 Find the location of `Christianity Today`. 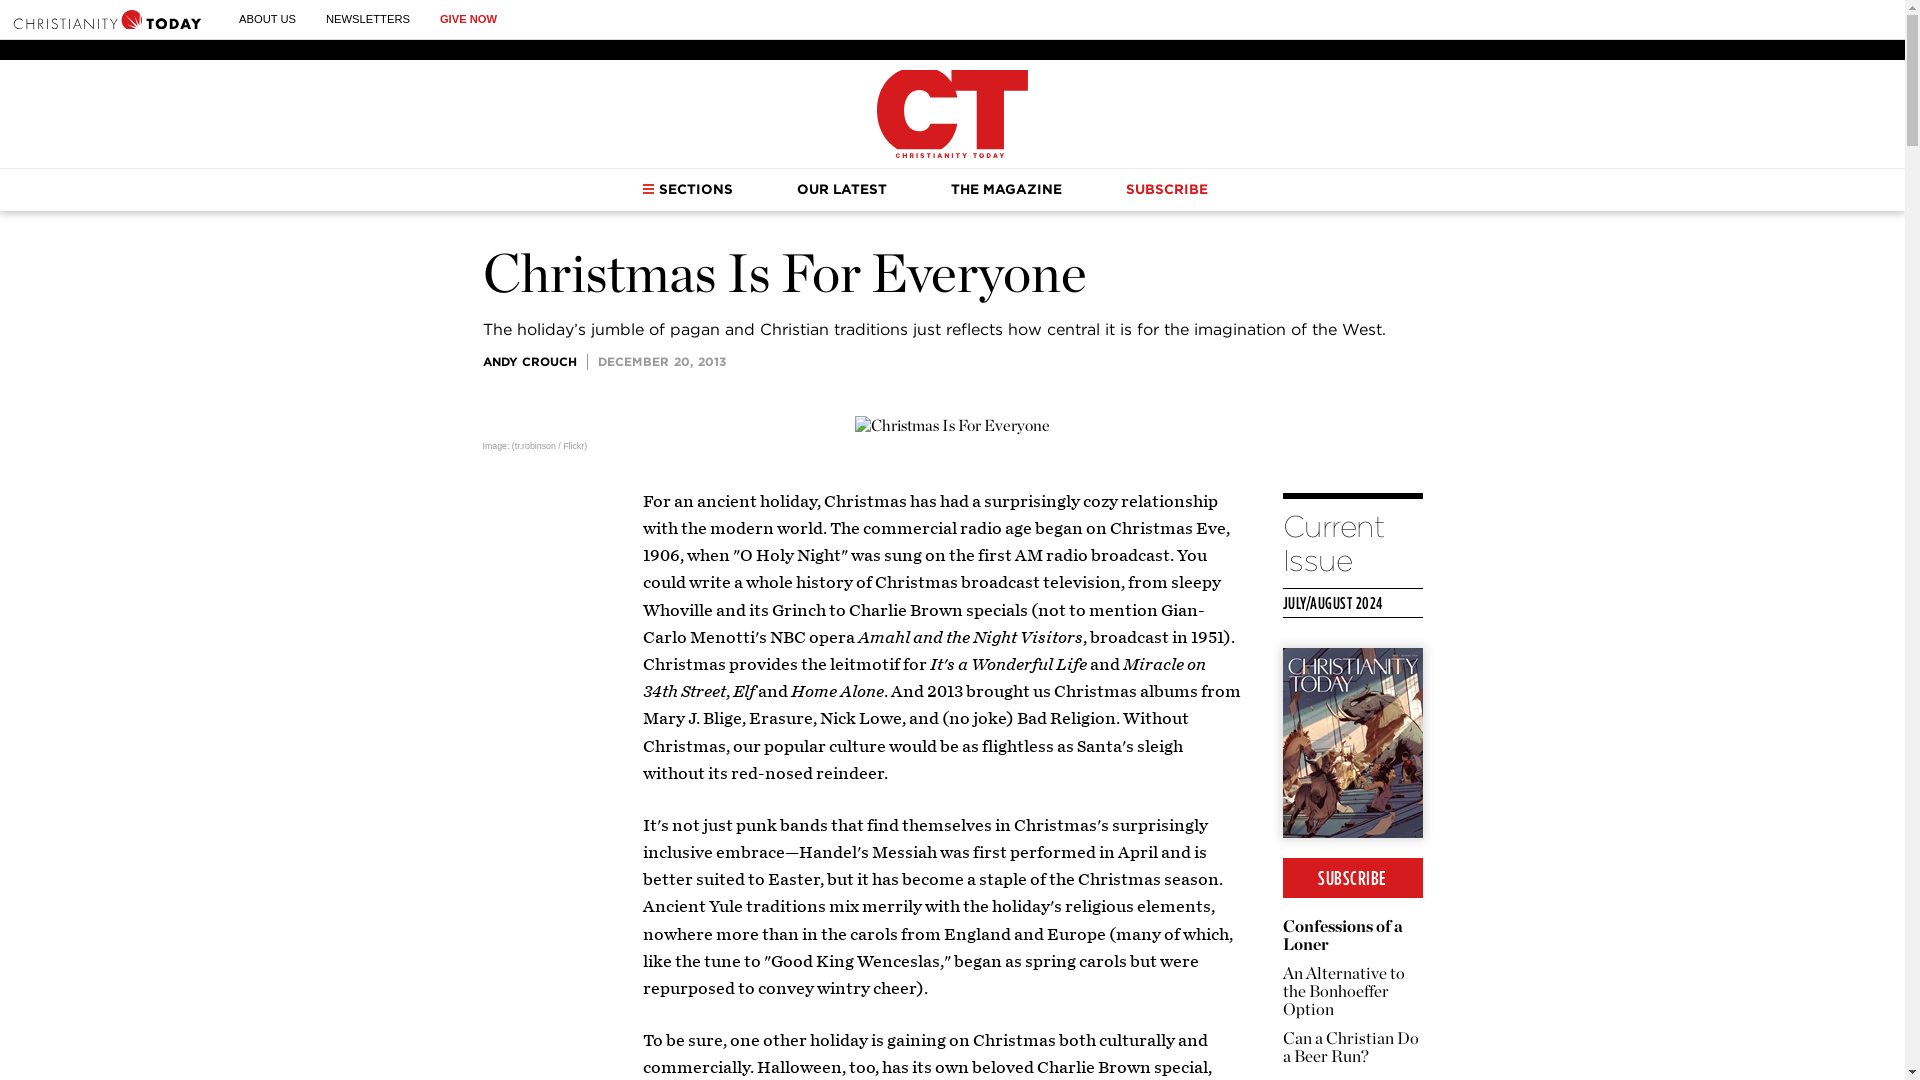

Christianity Today is located at coordinates (952, 114).